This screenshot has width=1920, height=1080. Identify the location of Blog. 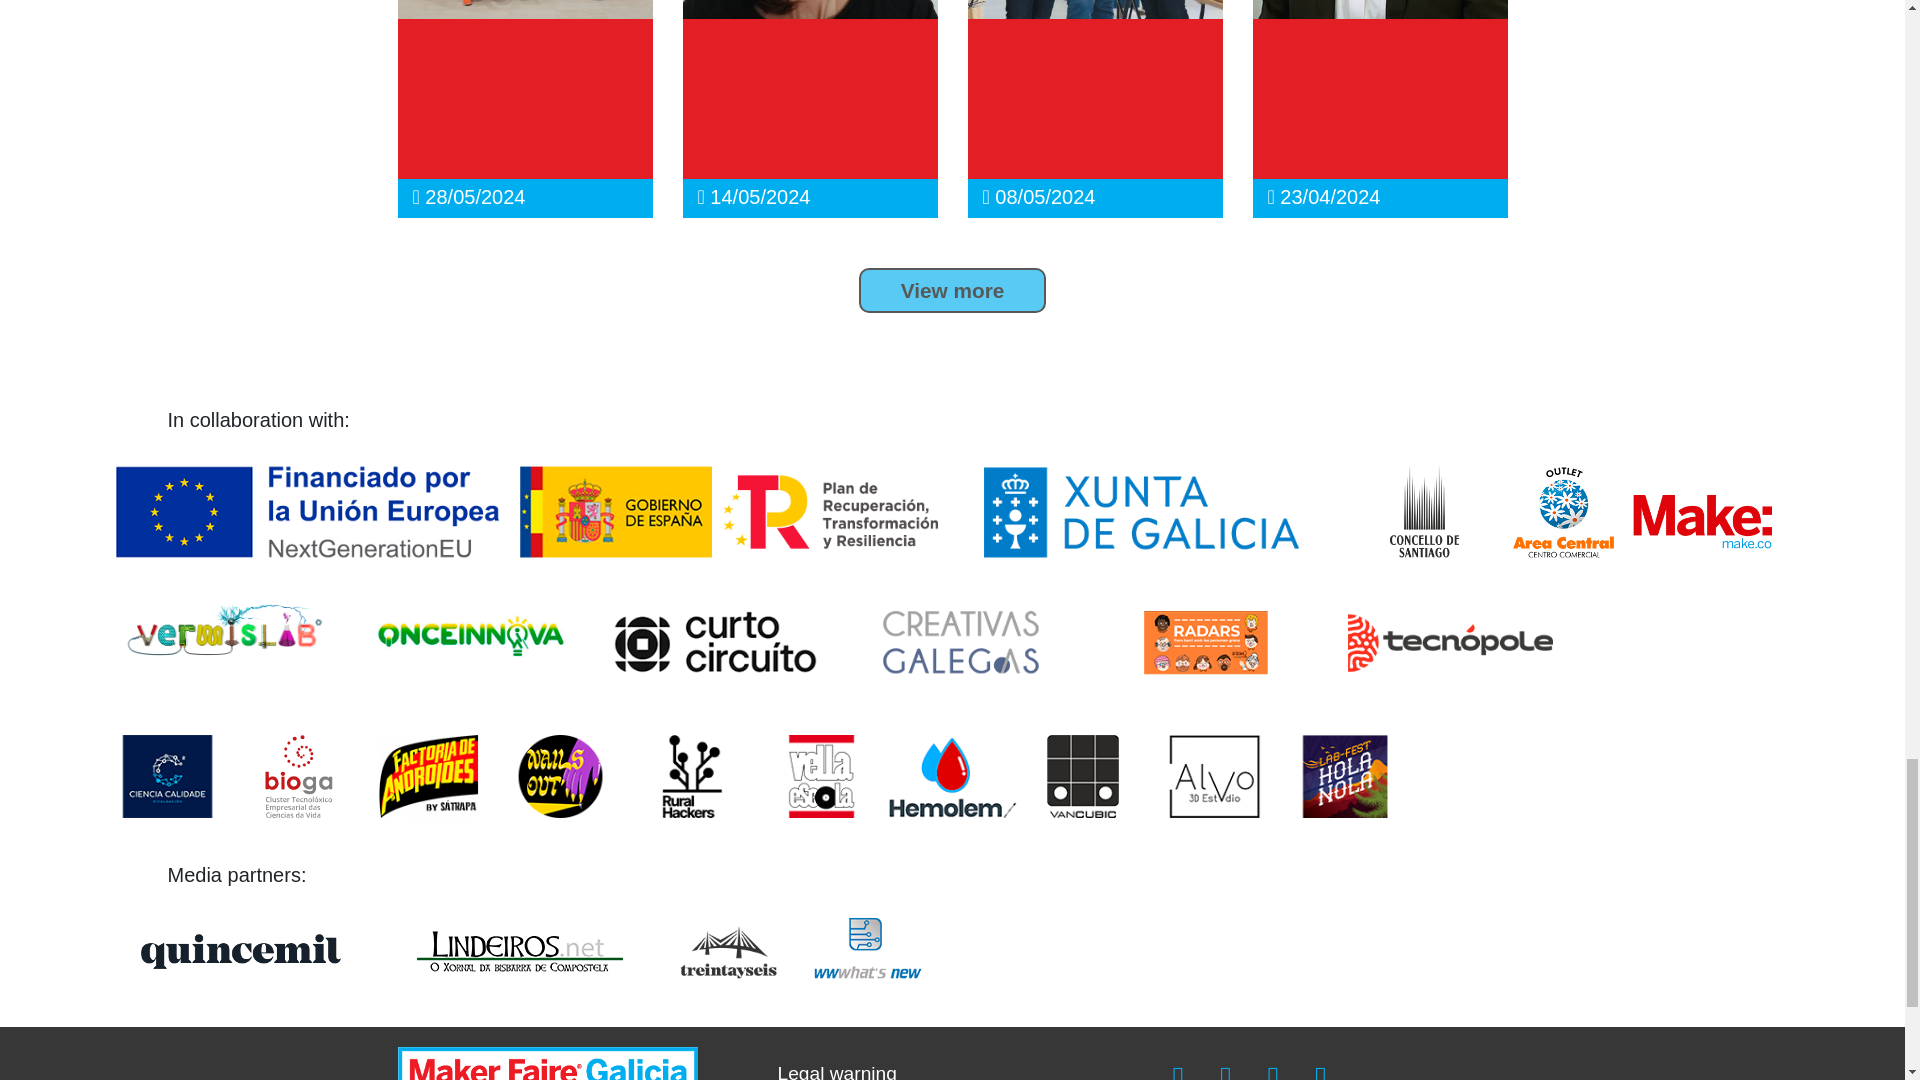
(952, 290).